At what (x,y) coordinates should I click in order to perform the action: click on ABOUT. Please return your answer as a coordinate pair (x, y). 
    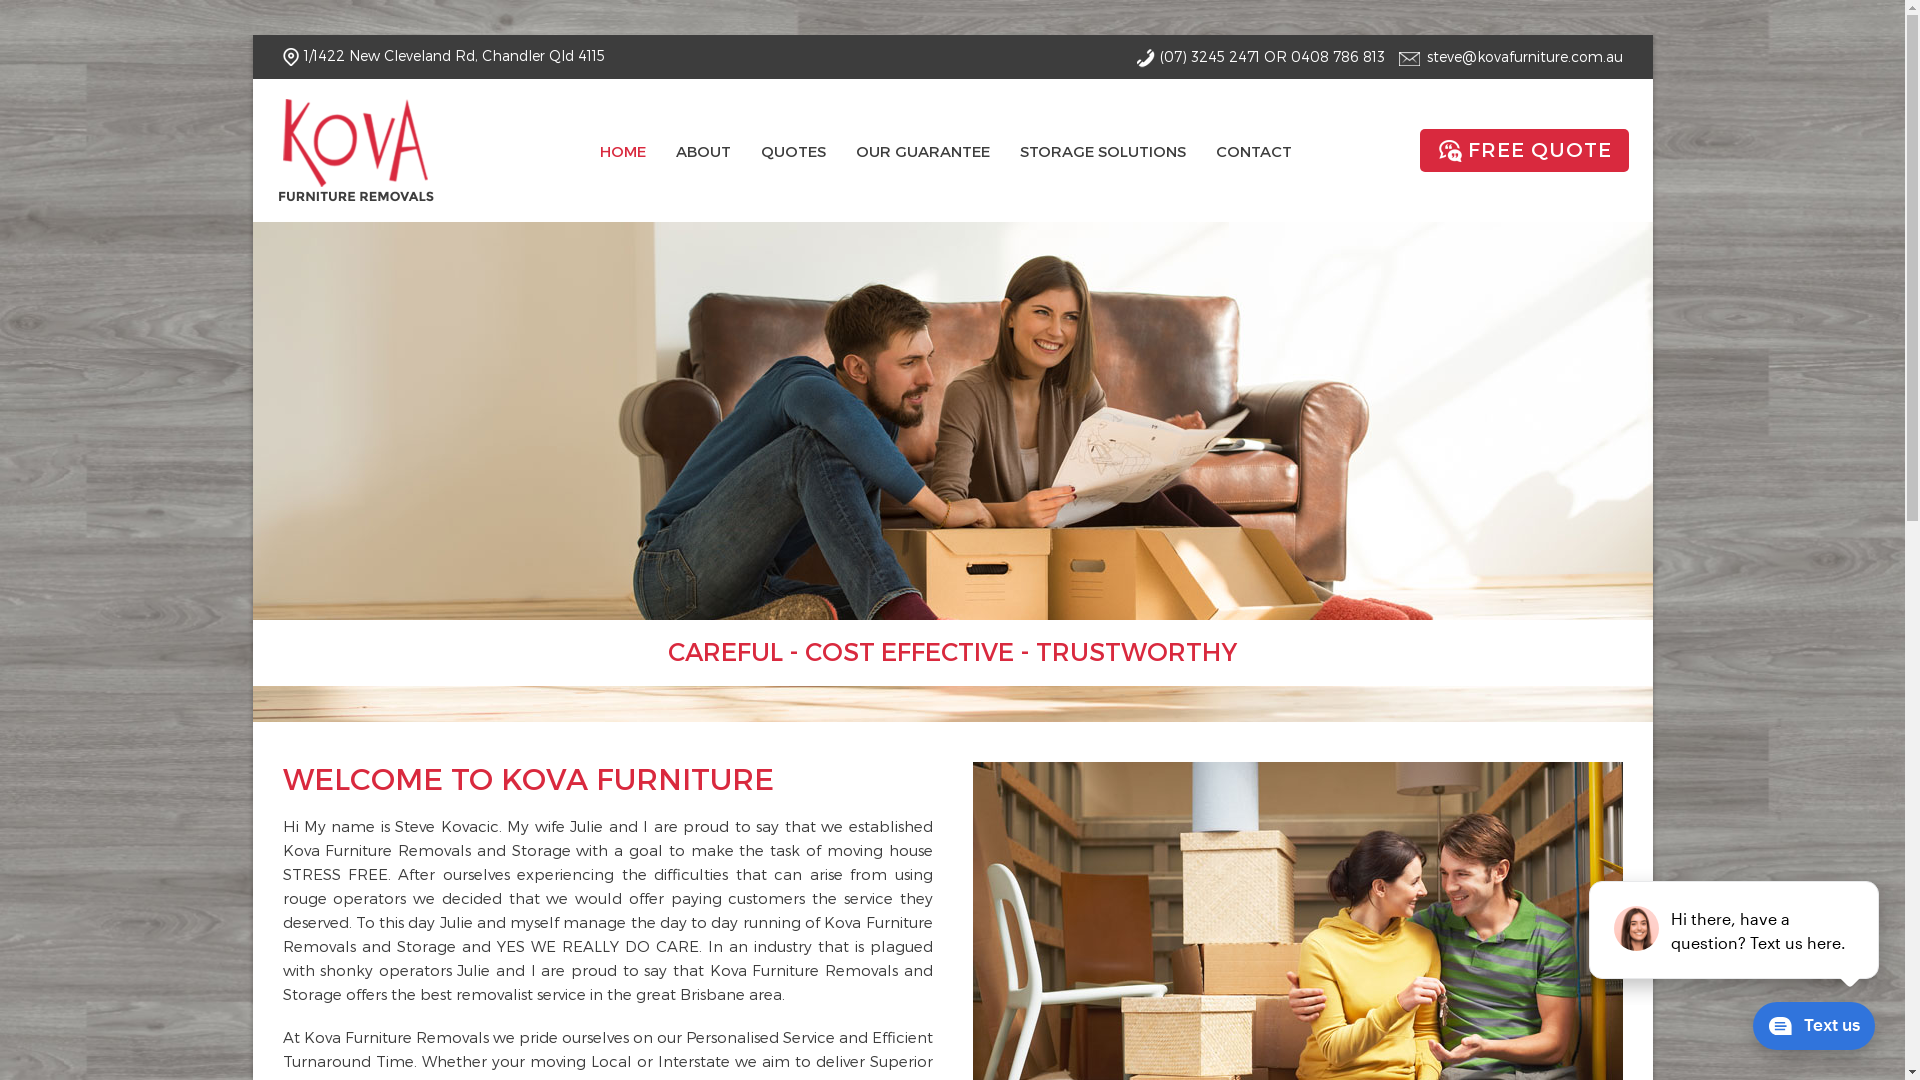
    Looking at the image, I should click on (704, 151).